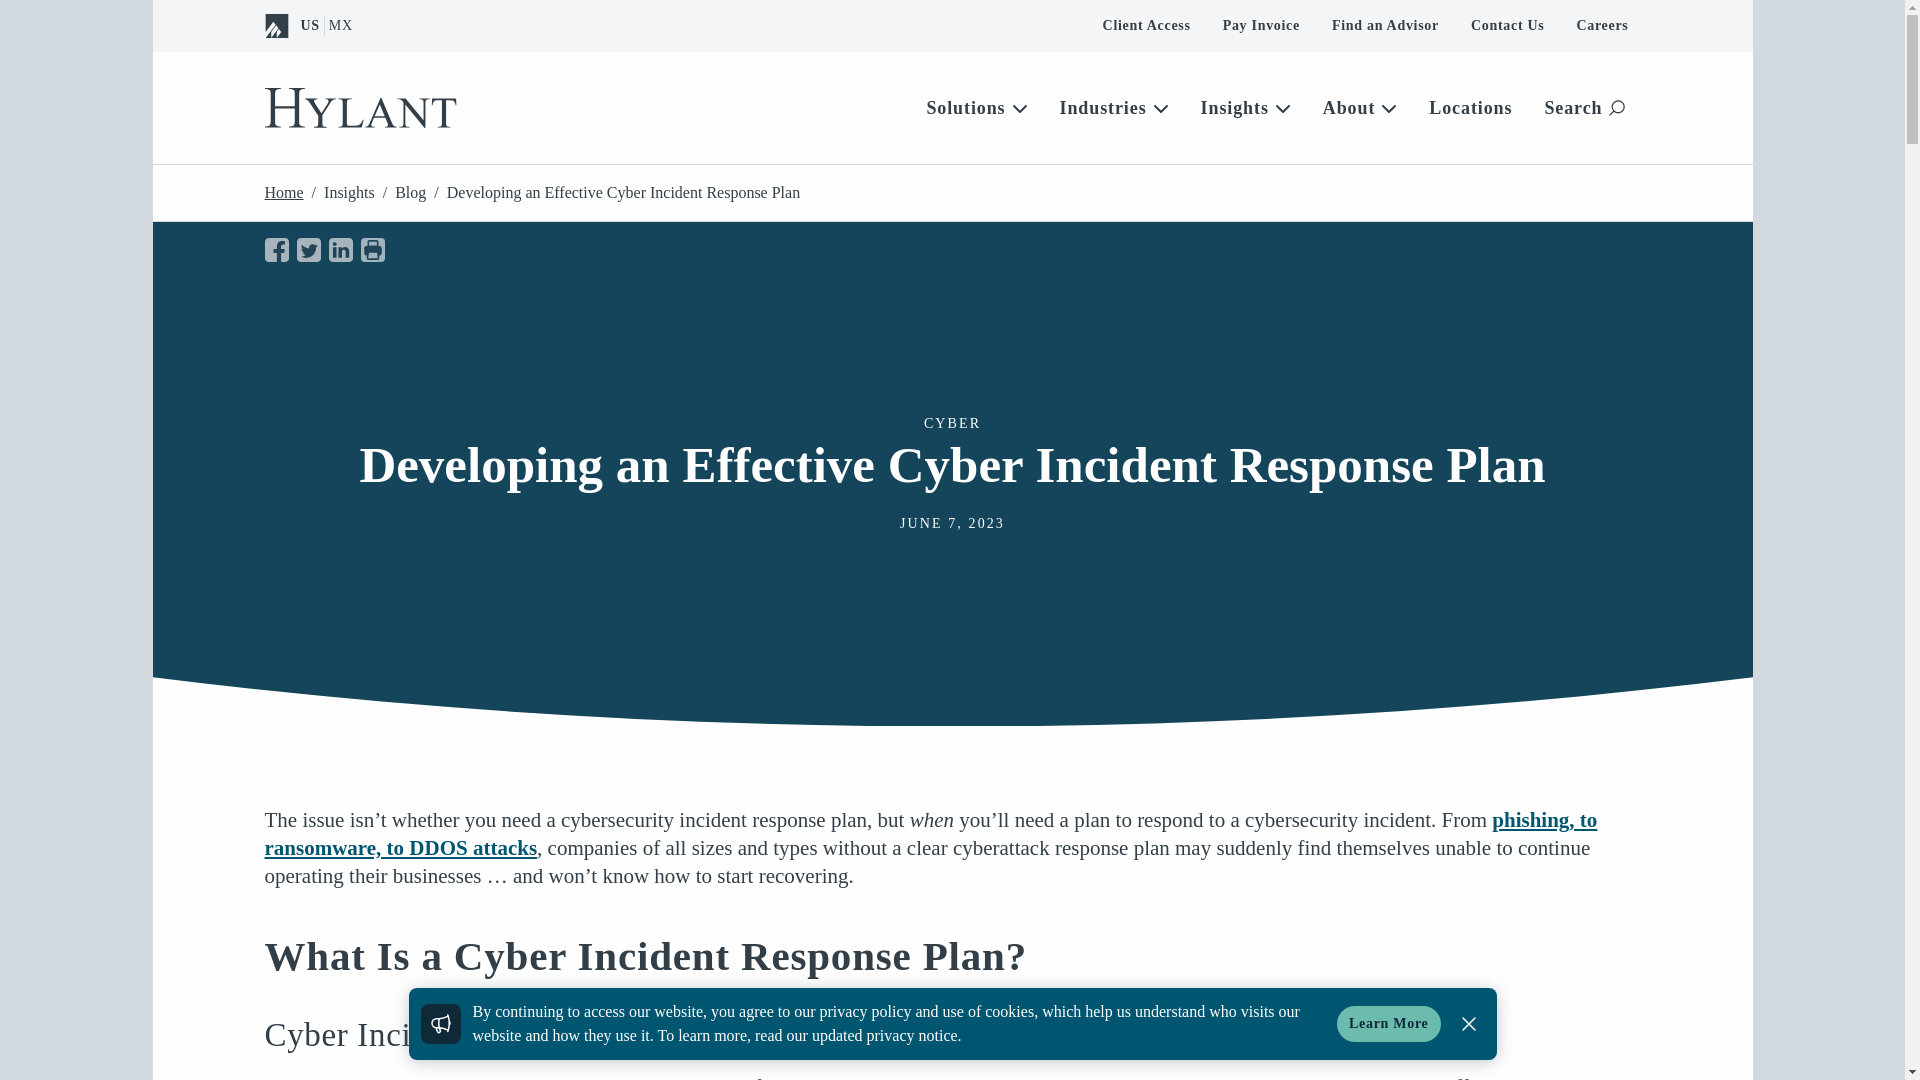 This screenshot has width=1920, height=1080. What do you see at coordinates (1261, 25) in the screenshot?
I see `Pay Invoice` at bounding box center [1261, 25].